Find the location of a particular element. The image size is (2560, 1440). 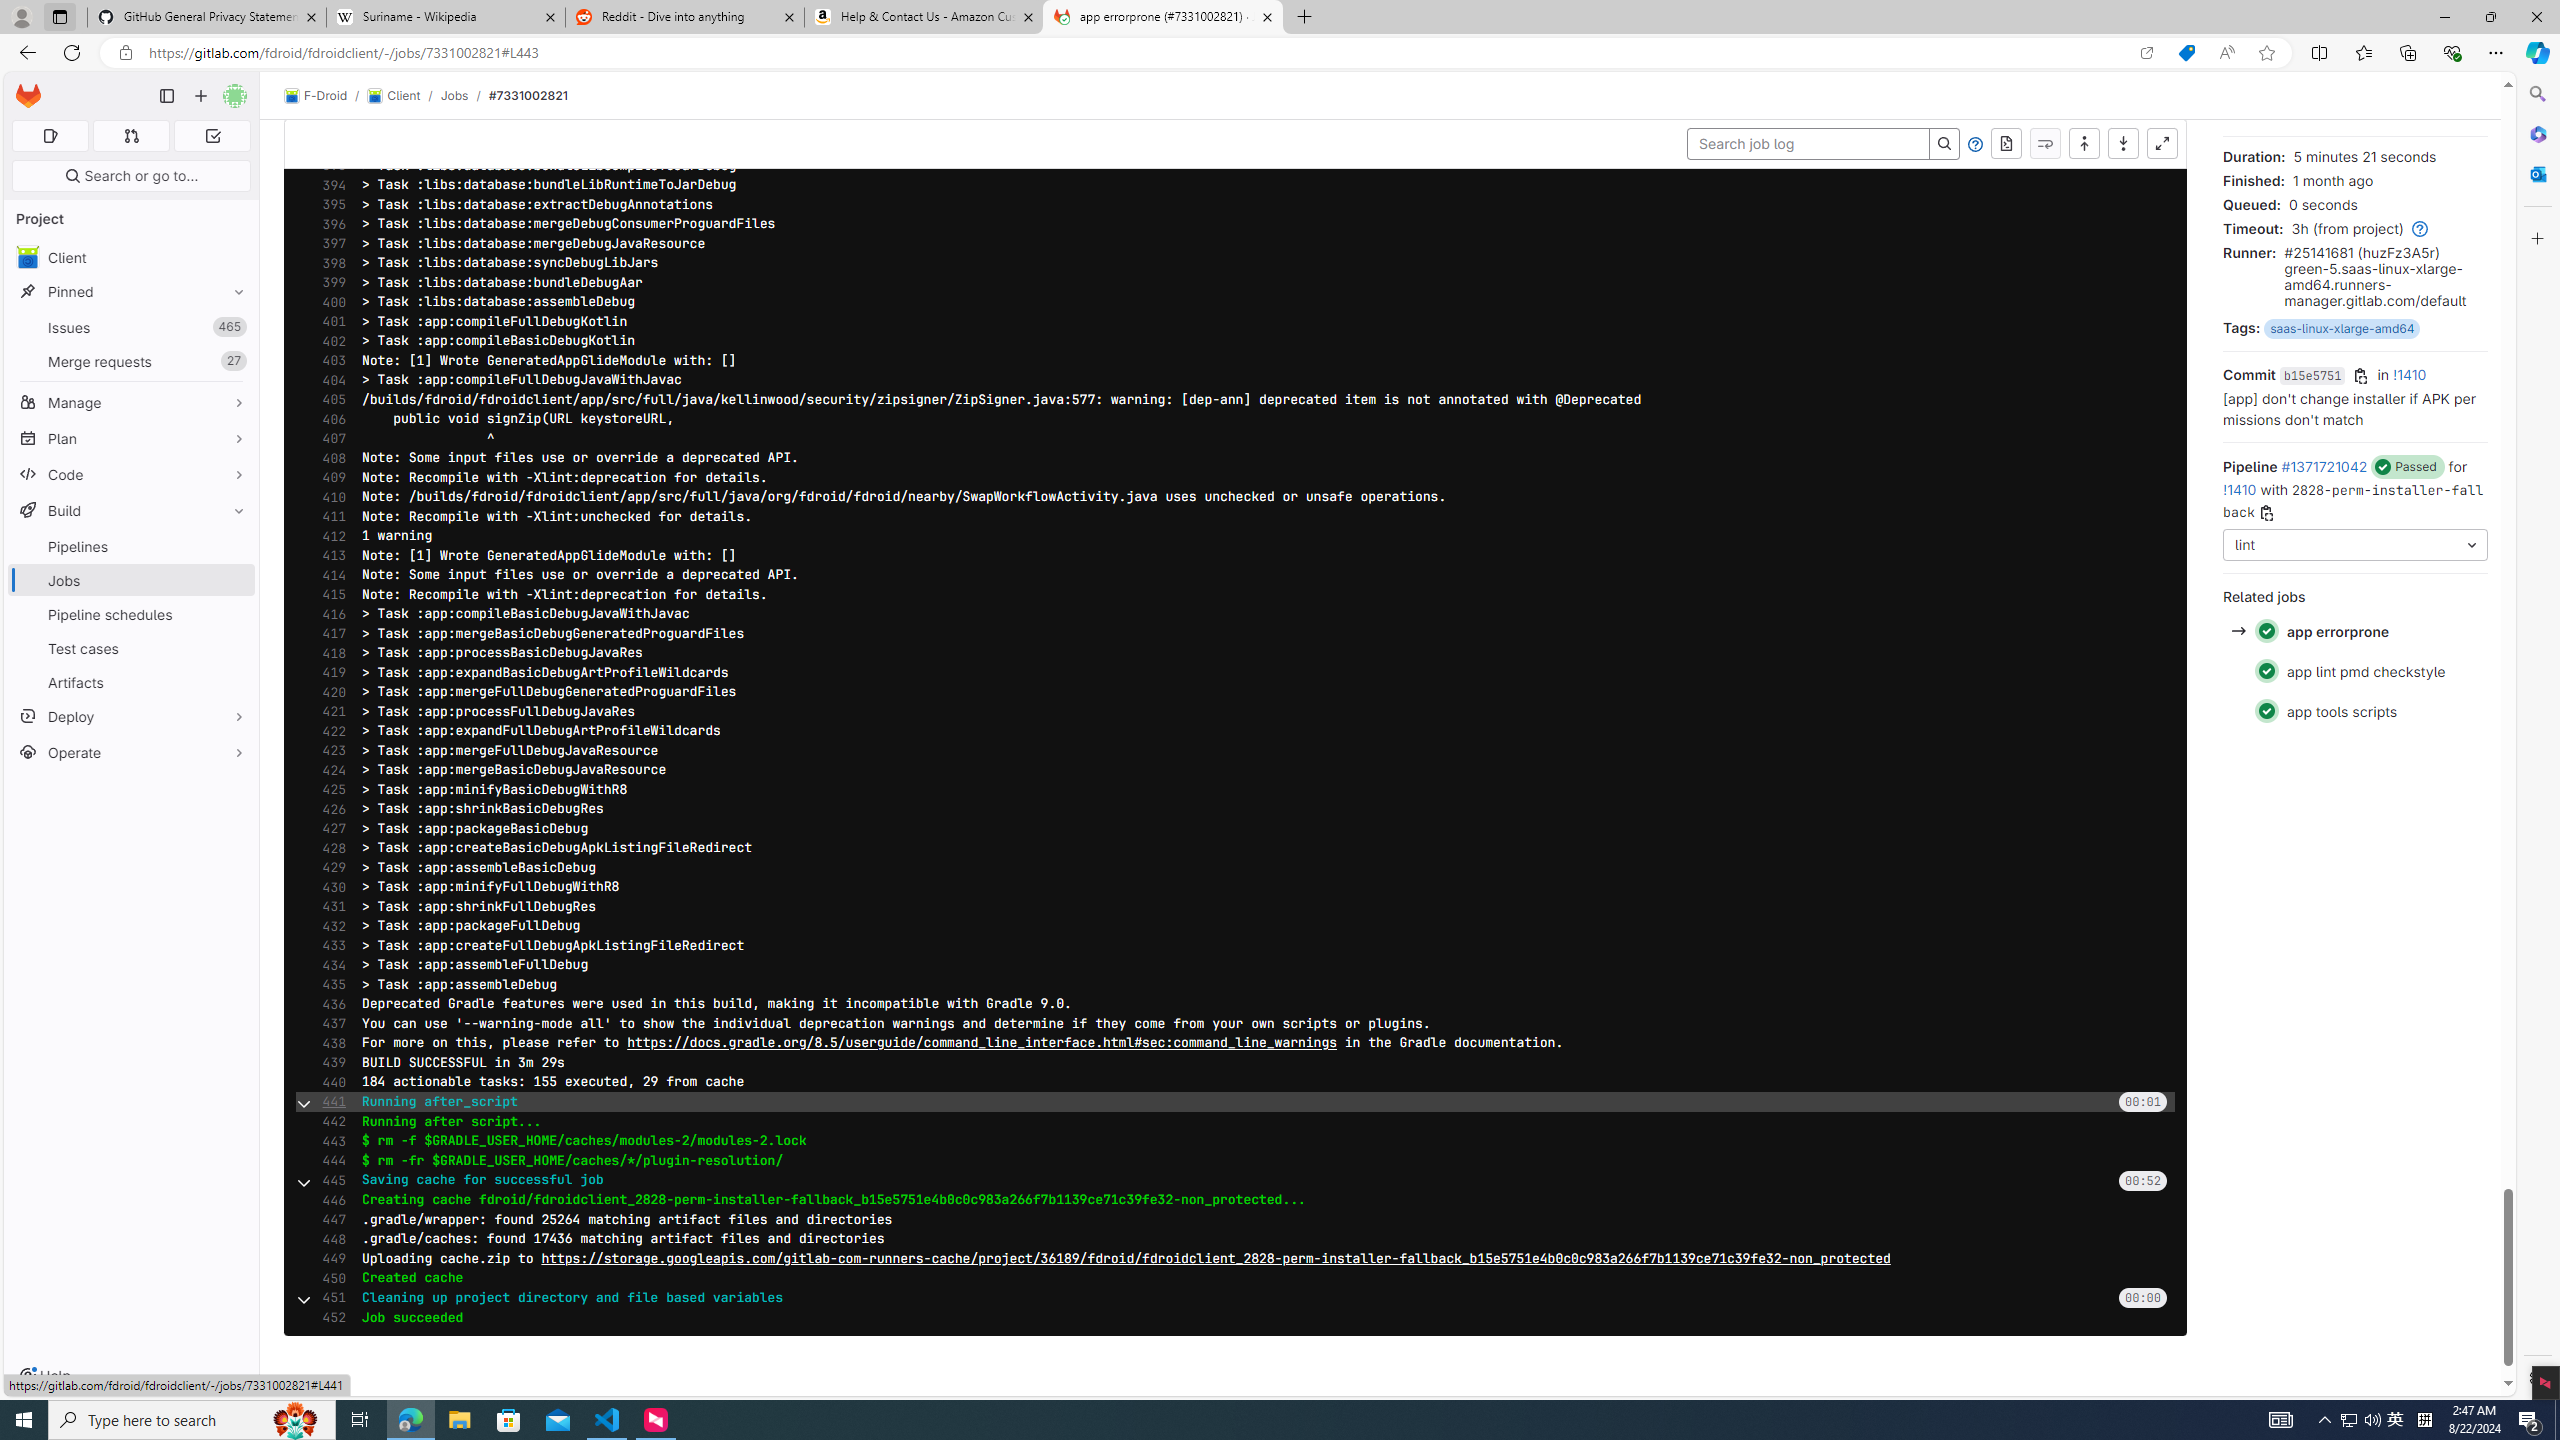

Class: gl-link is located at coordinates (2416, 228).